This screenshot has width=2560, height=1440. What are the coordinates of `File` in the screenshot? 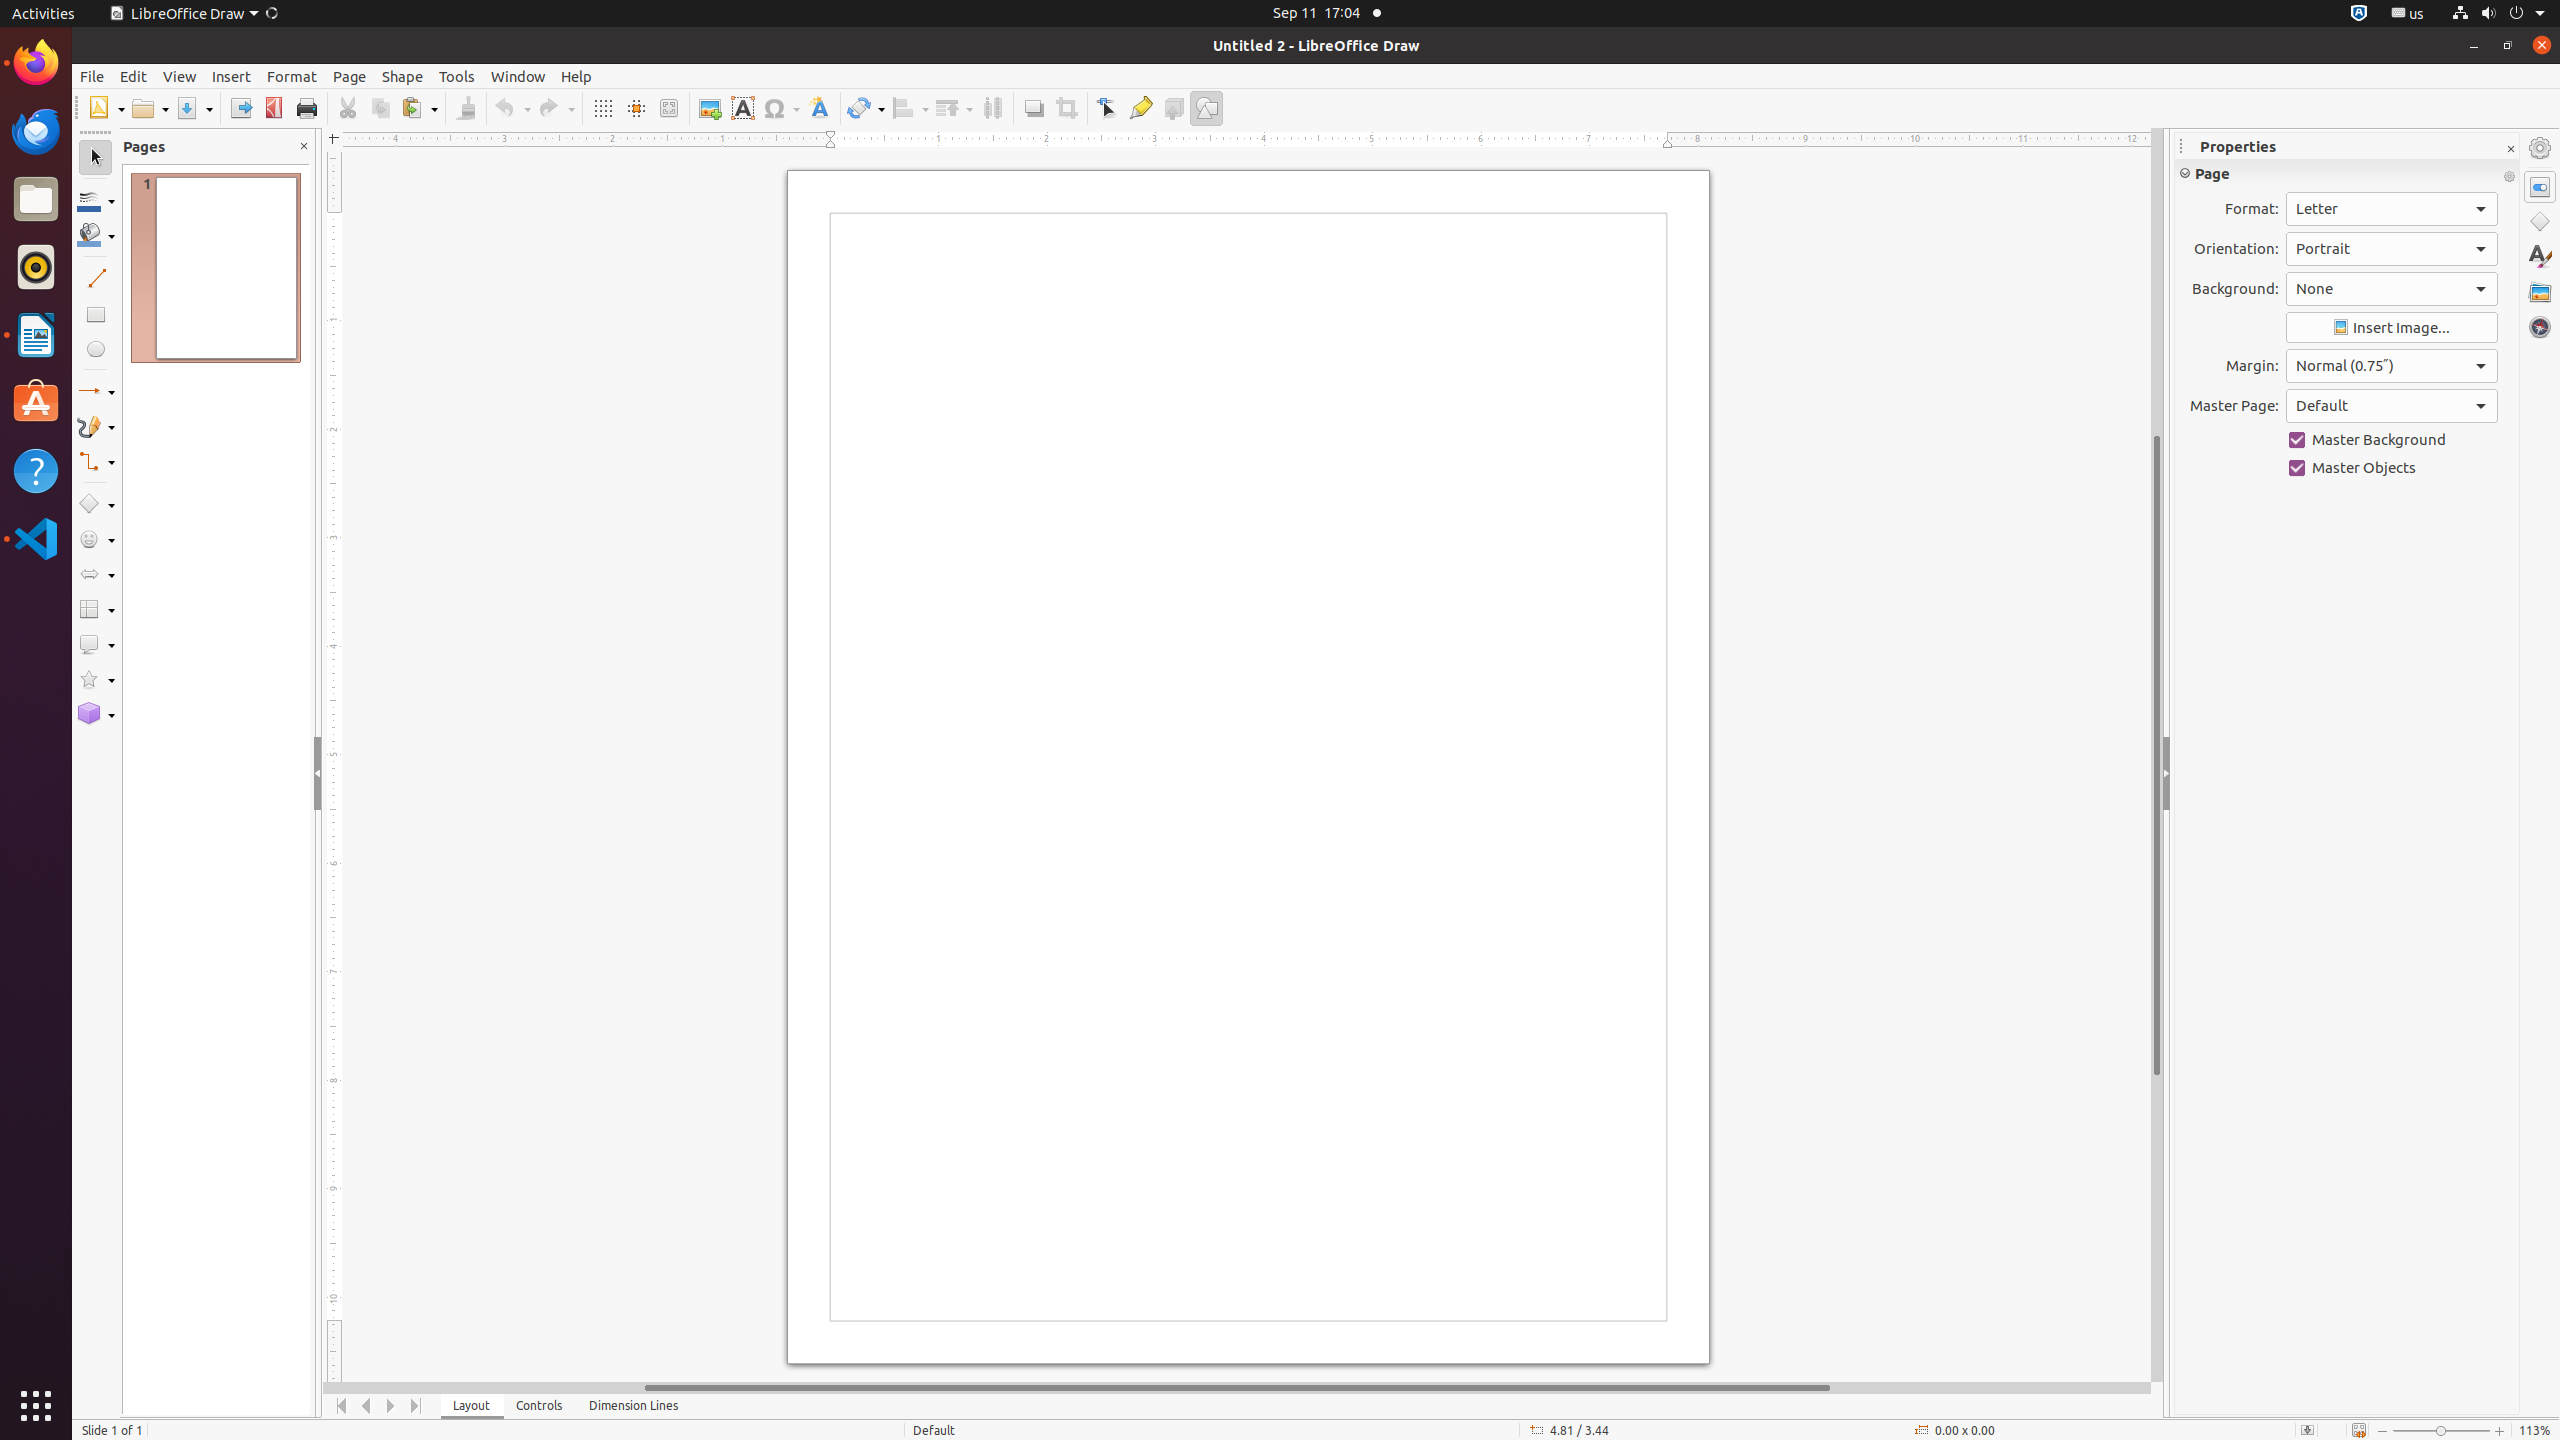 It's located at (92, 76).